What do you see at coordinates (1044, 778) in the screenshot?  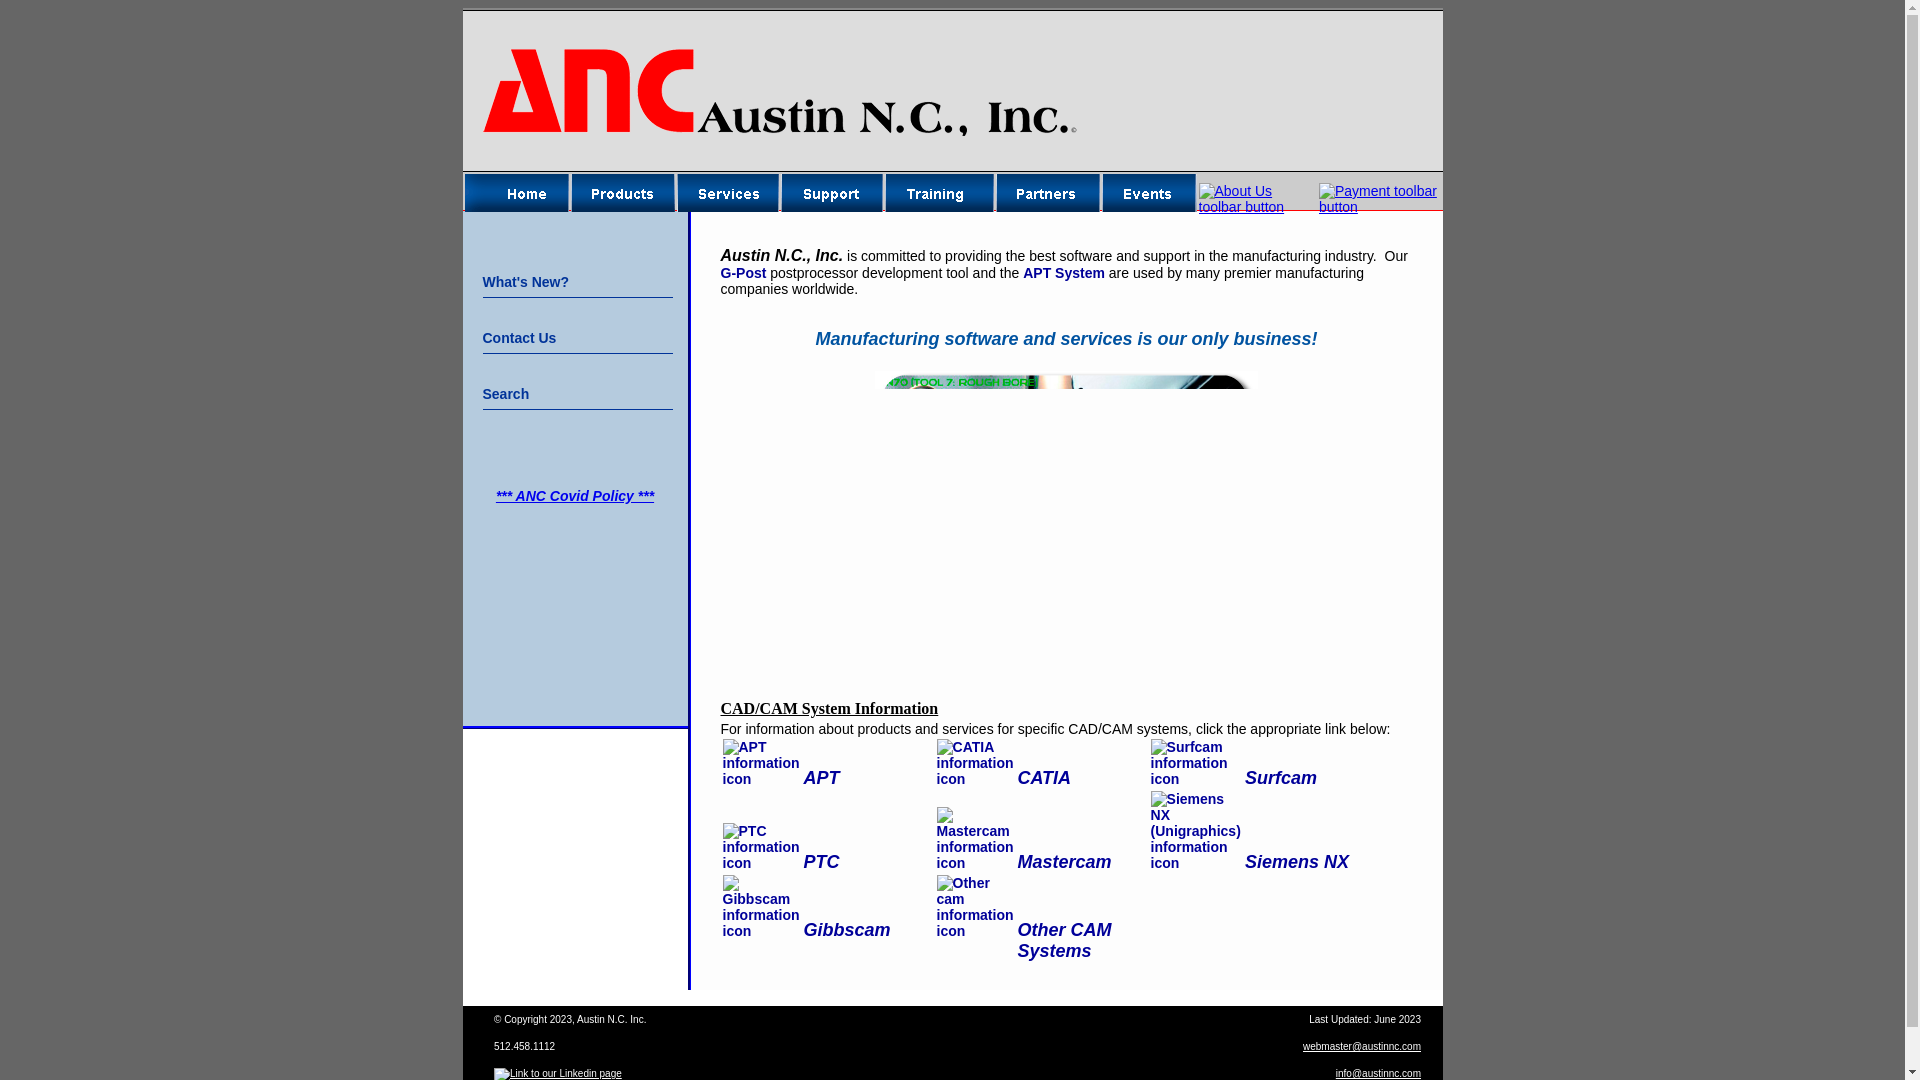 I see `CATIA` at bounding box center [1044, 778].